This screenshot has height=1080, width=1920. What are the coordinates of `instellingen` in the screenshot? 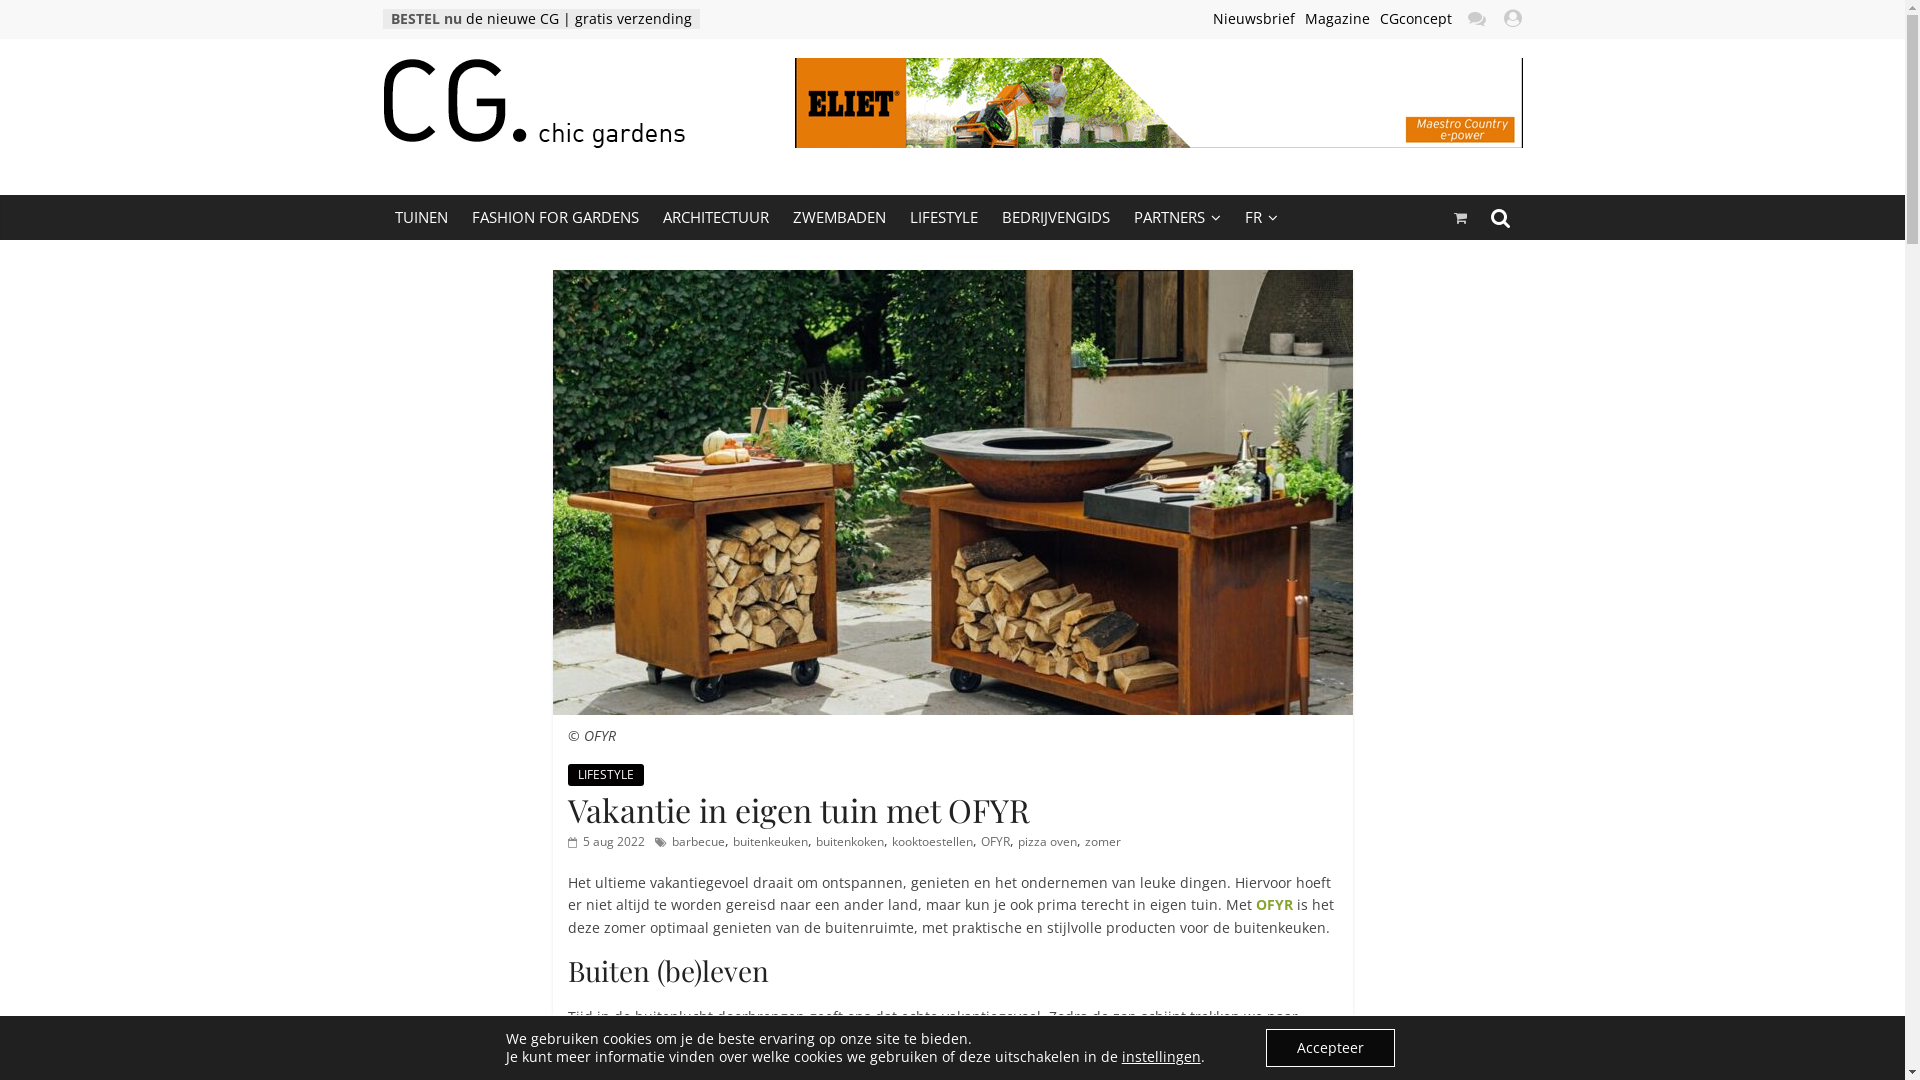 It's located at (1162, 1057).